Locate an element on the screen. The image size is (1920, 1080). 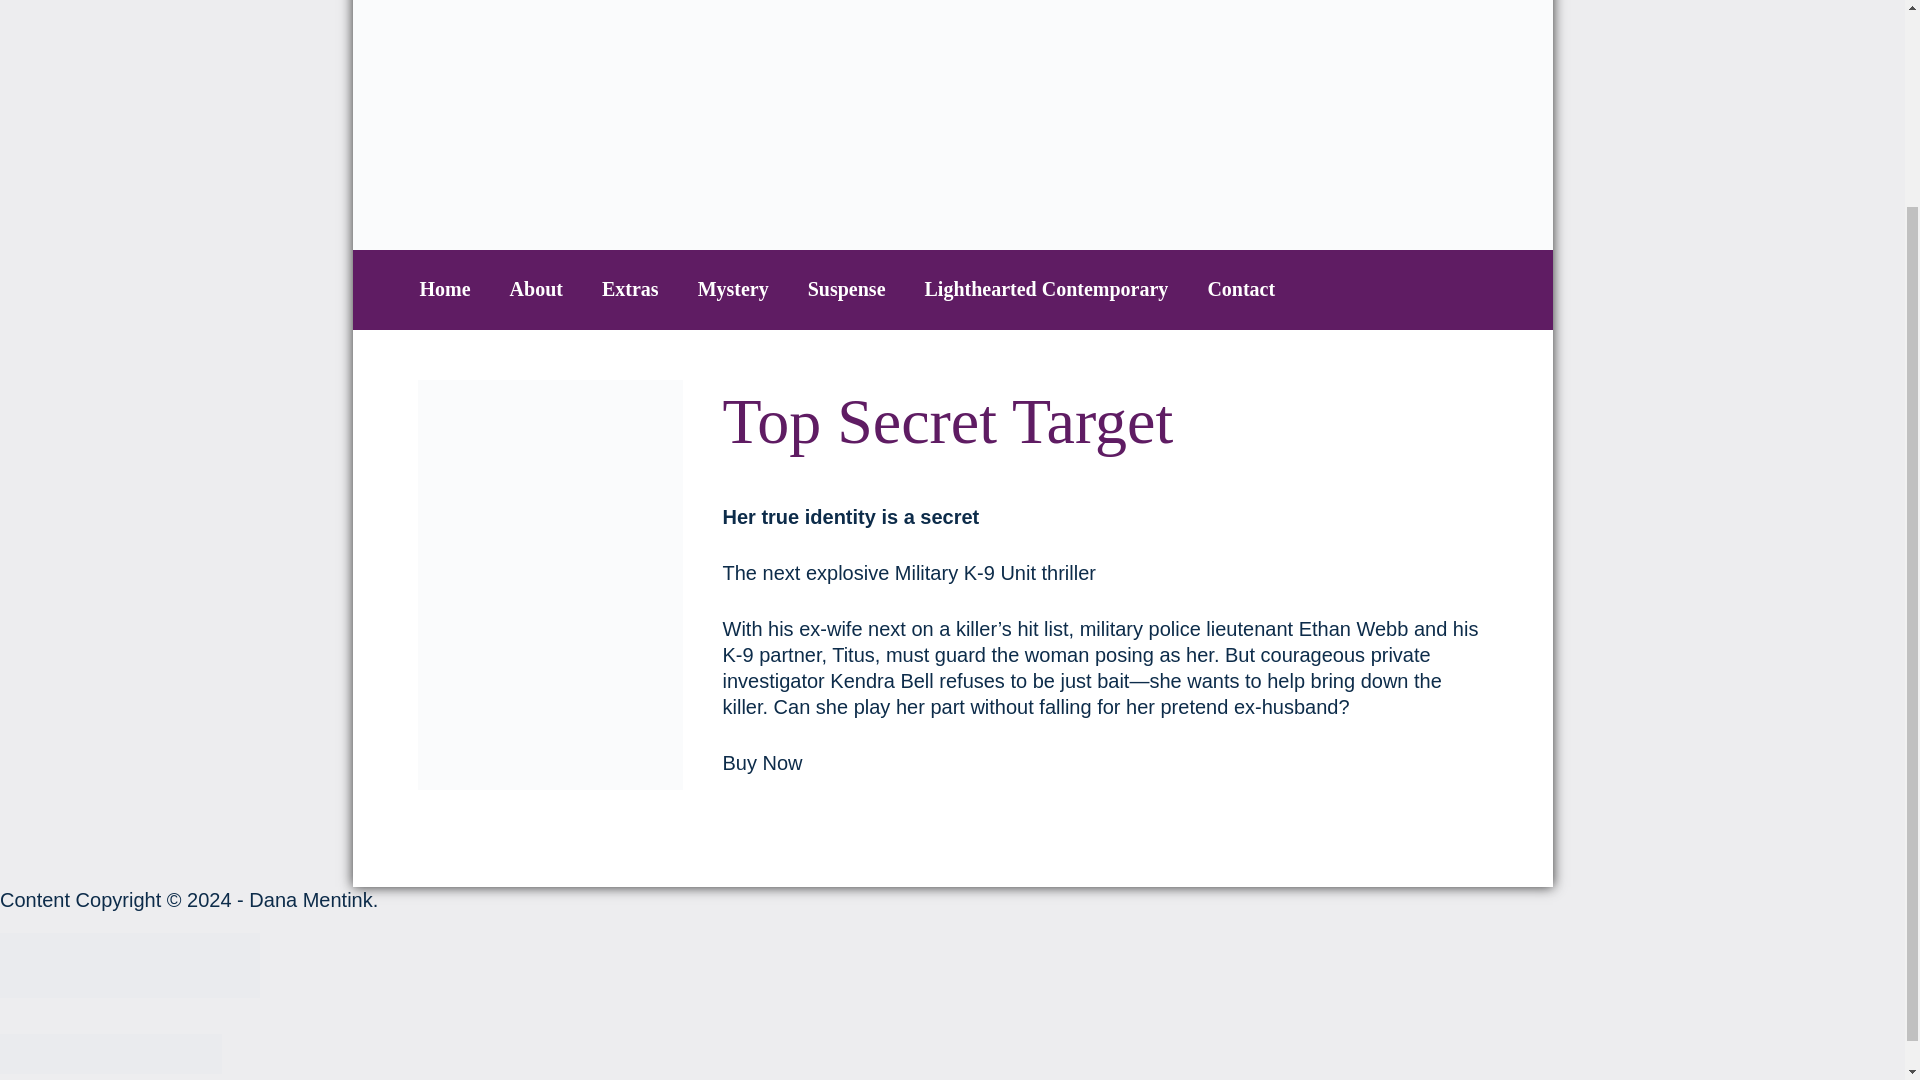
Extras is located at coordinates (630, 288).